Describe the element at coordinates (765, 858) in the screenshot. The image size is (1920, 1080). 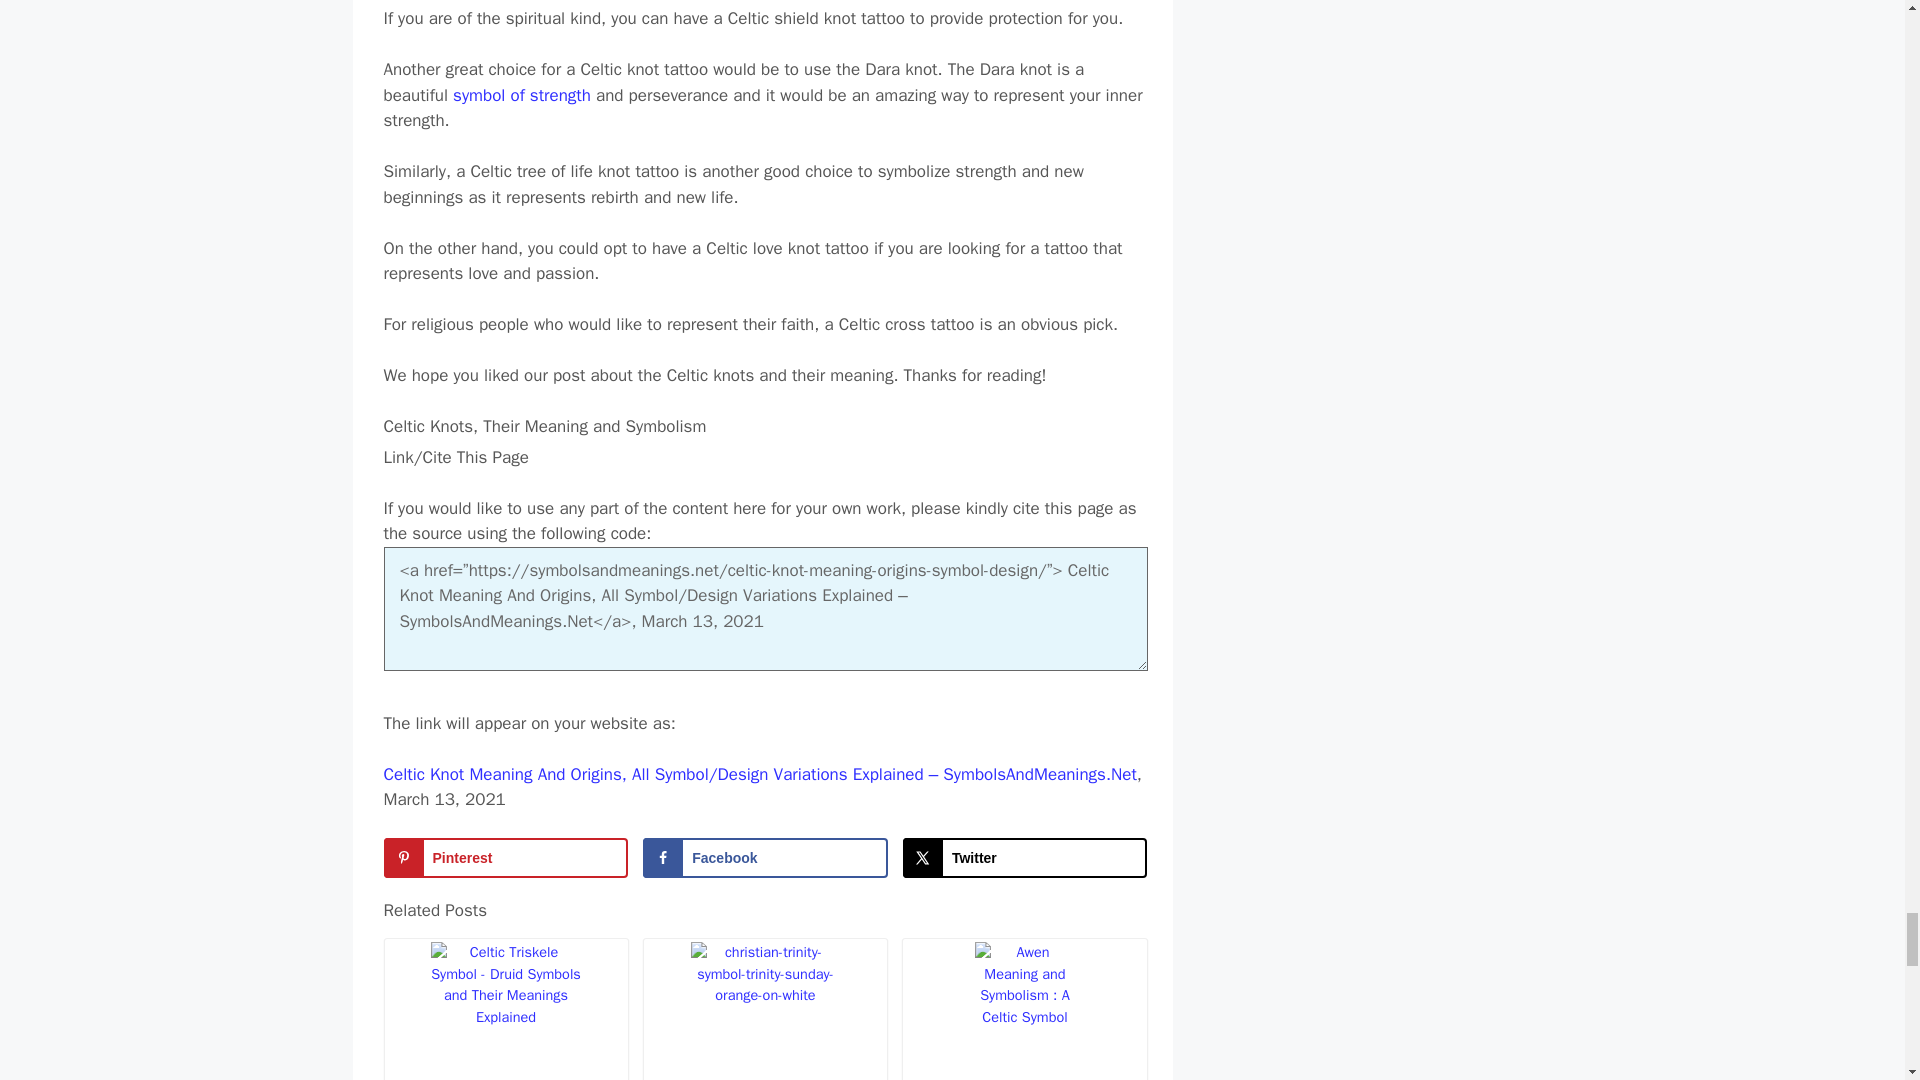
I see `Share on Facebook` at that location.